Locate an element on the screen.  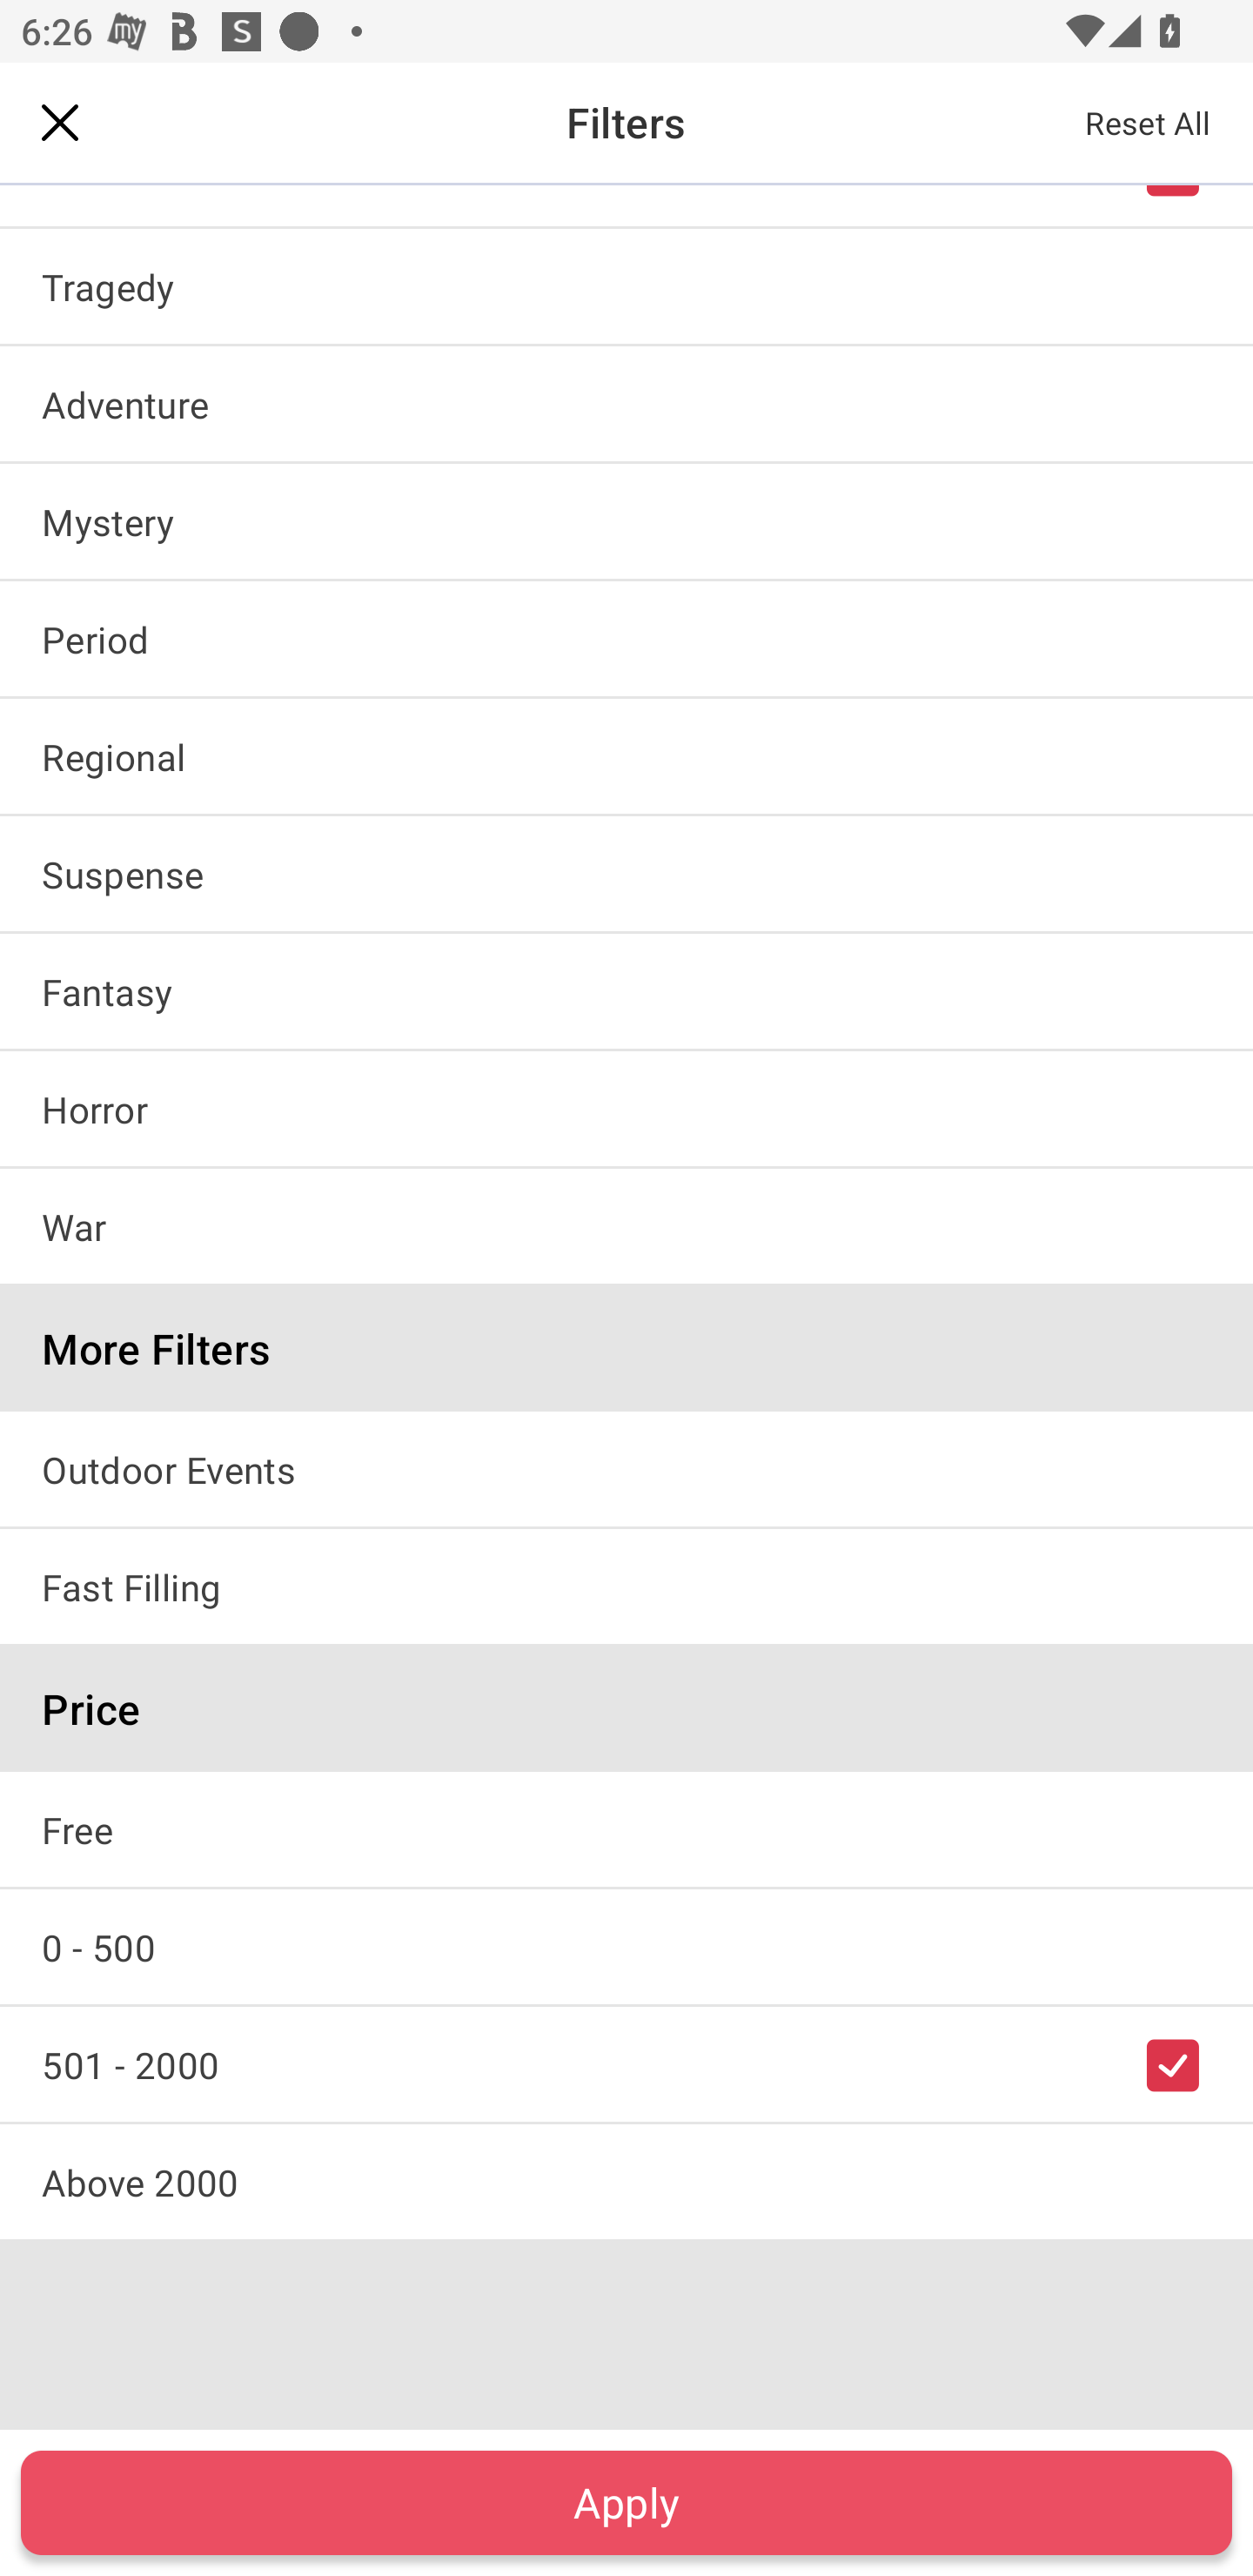
Suspense is located at coordinates (626, 873).